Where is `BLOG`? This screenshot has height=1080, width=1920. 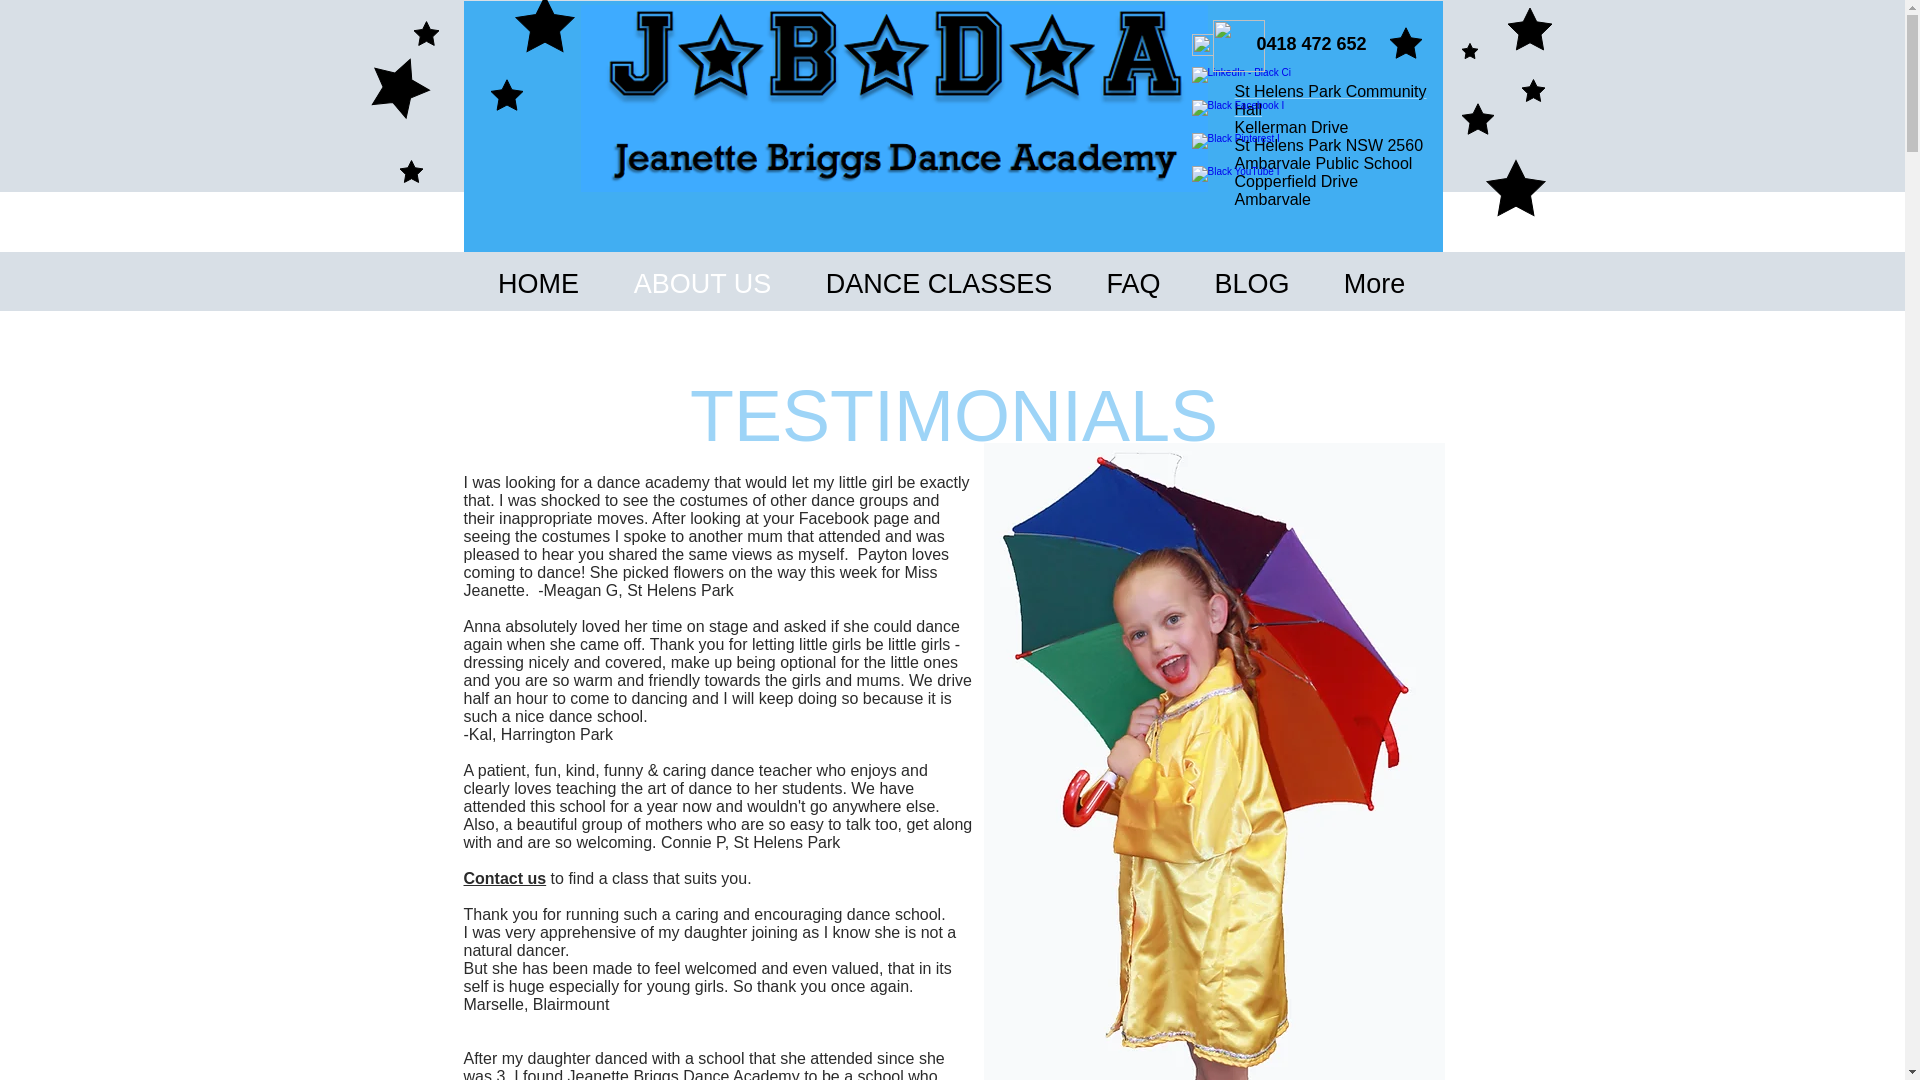
BLOG is located at coordinates (1252, 280).